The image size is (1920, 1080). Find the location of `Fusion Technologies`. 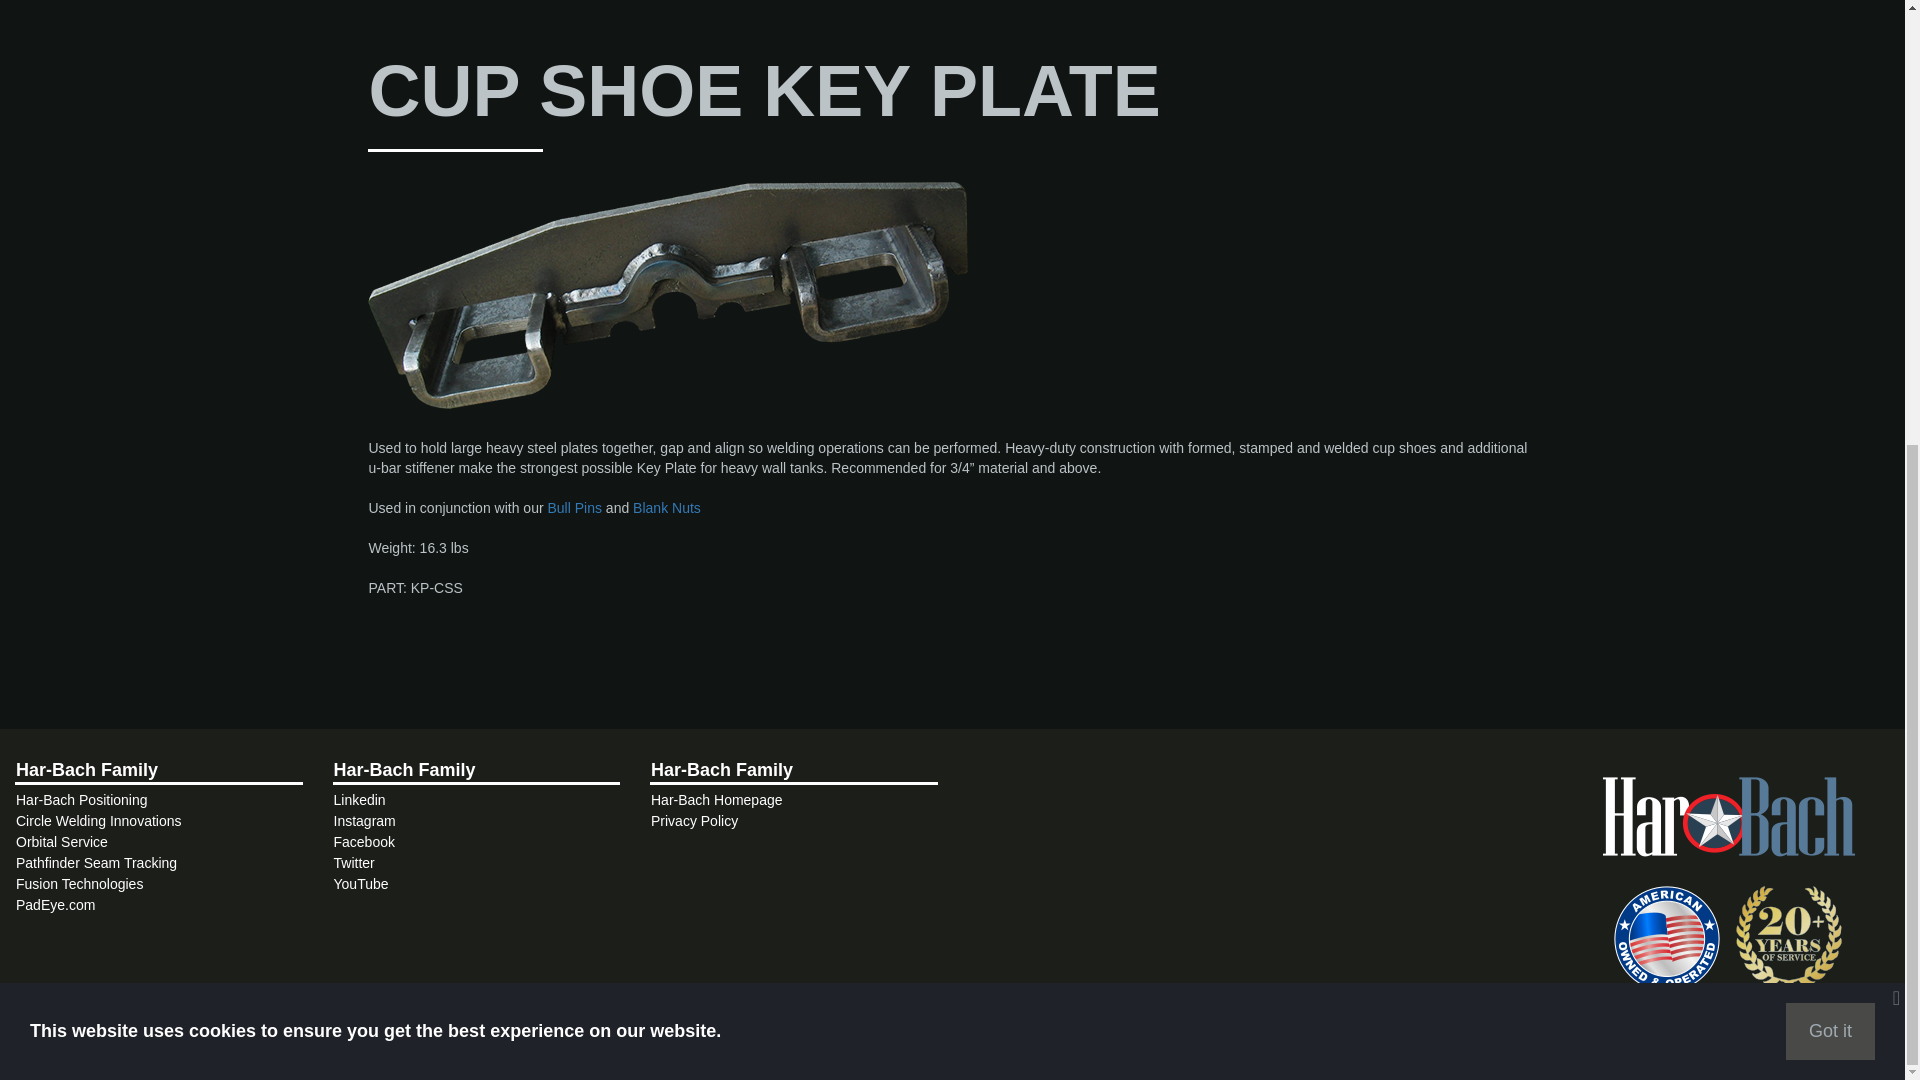

Fusion Technologies is located at coordinates (78, 884).